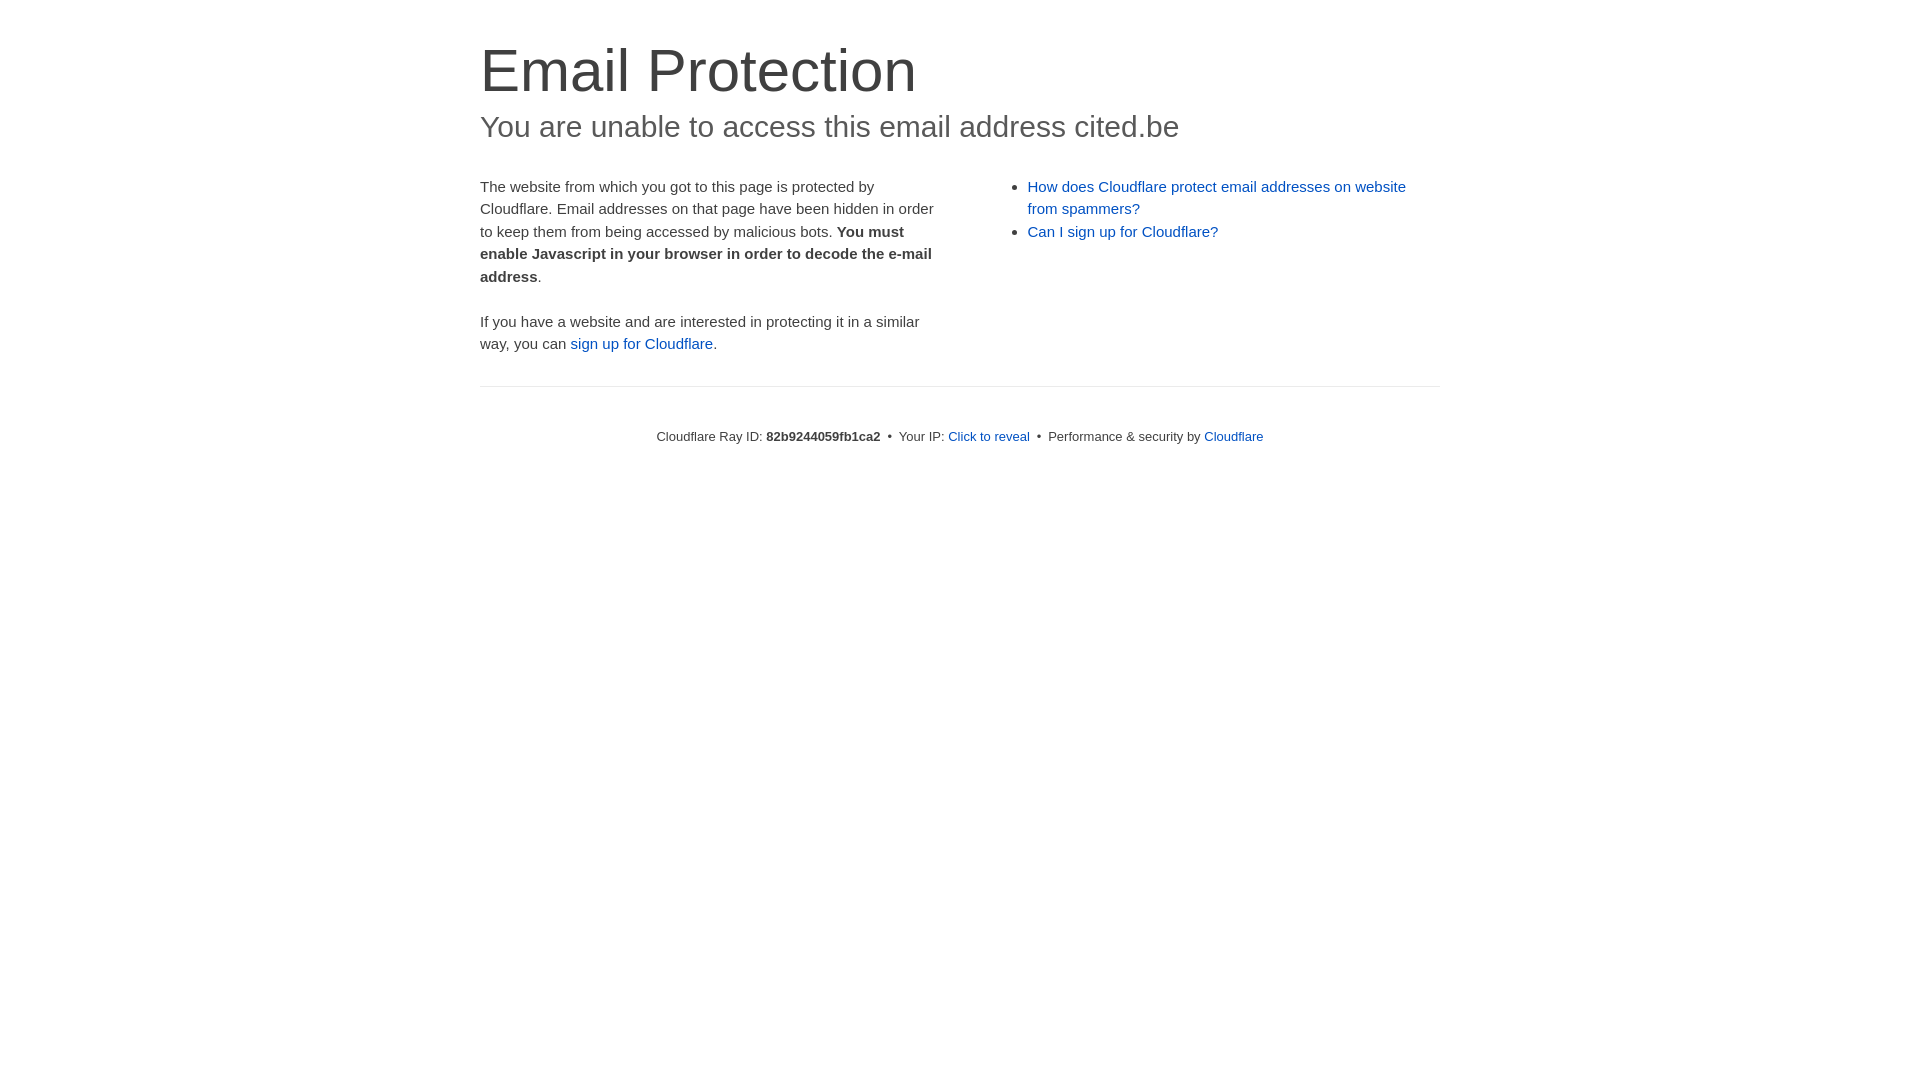  What do you see at coordinates (642, 344) in the screenshot?
I see `sign up for Cloudflare` at bounding box center [642, 344].